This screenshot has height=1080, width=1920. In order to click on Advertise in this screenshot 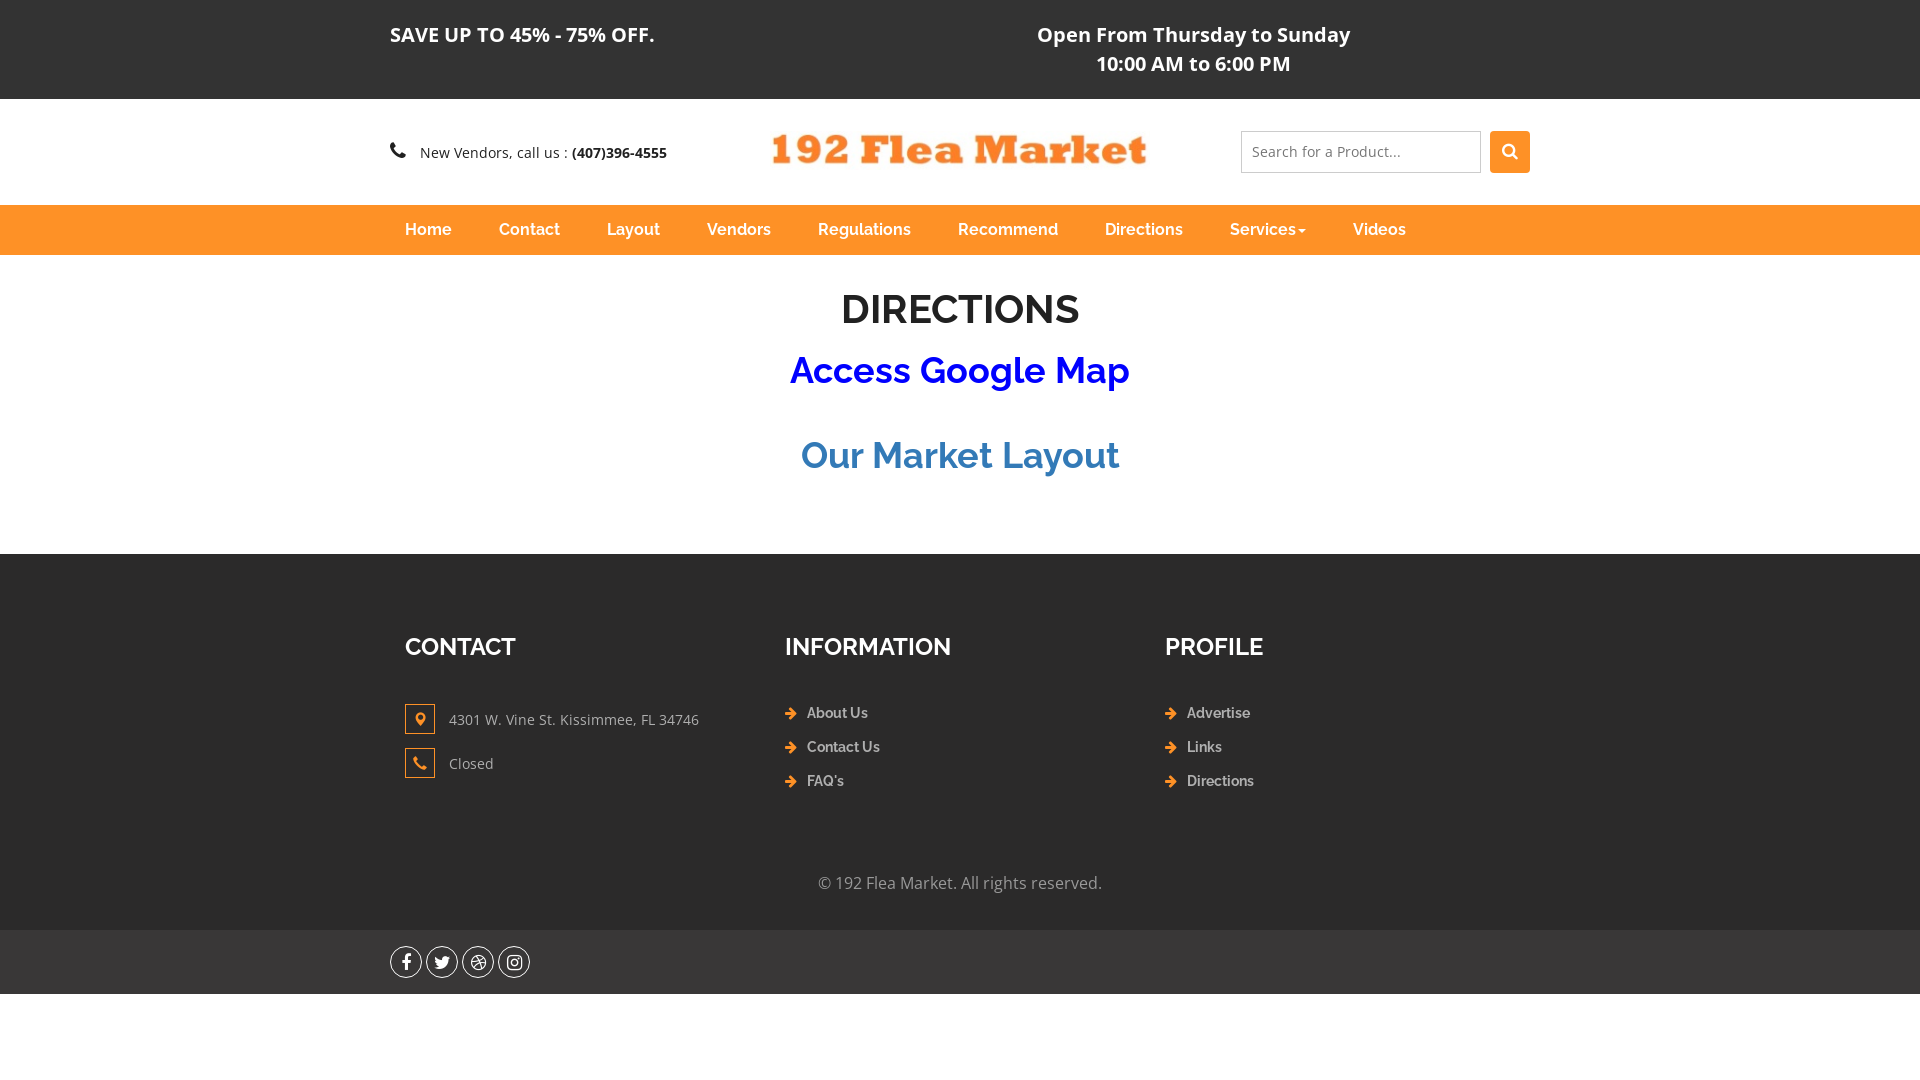, I will do `click(1218, 713)`.